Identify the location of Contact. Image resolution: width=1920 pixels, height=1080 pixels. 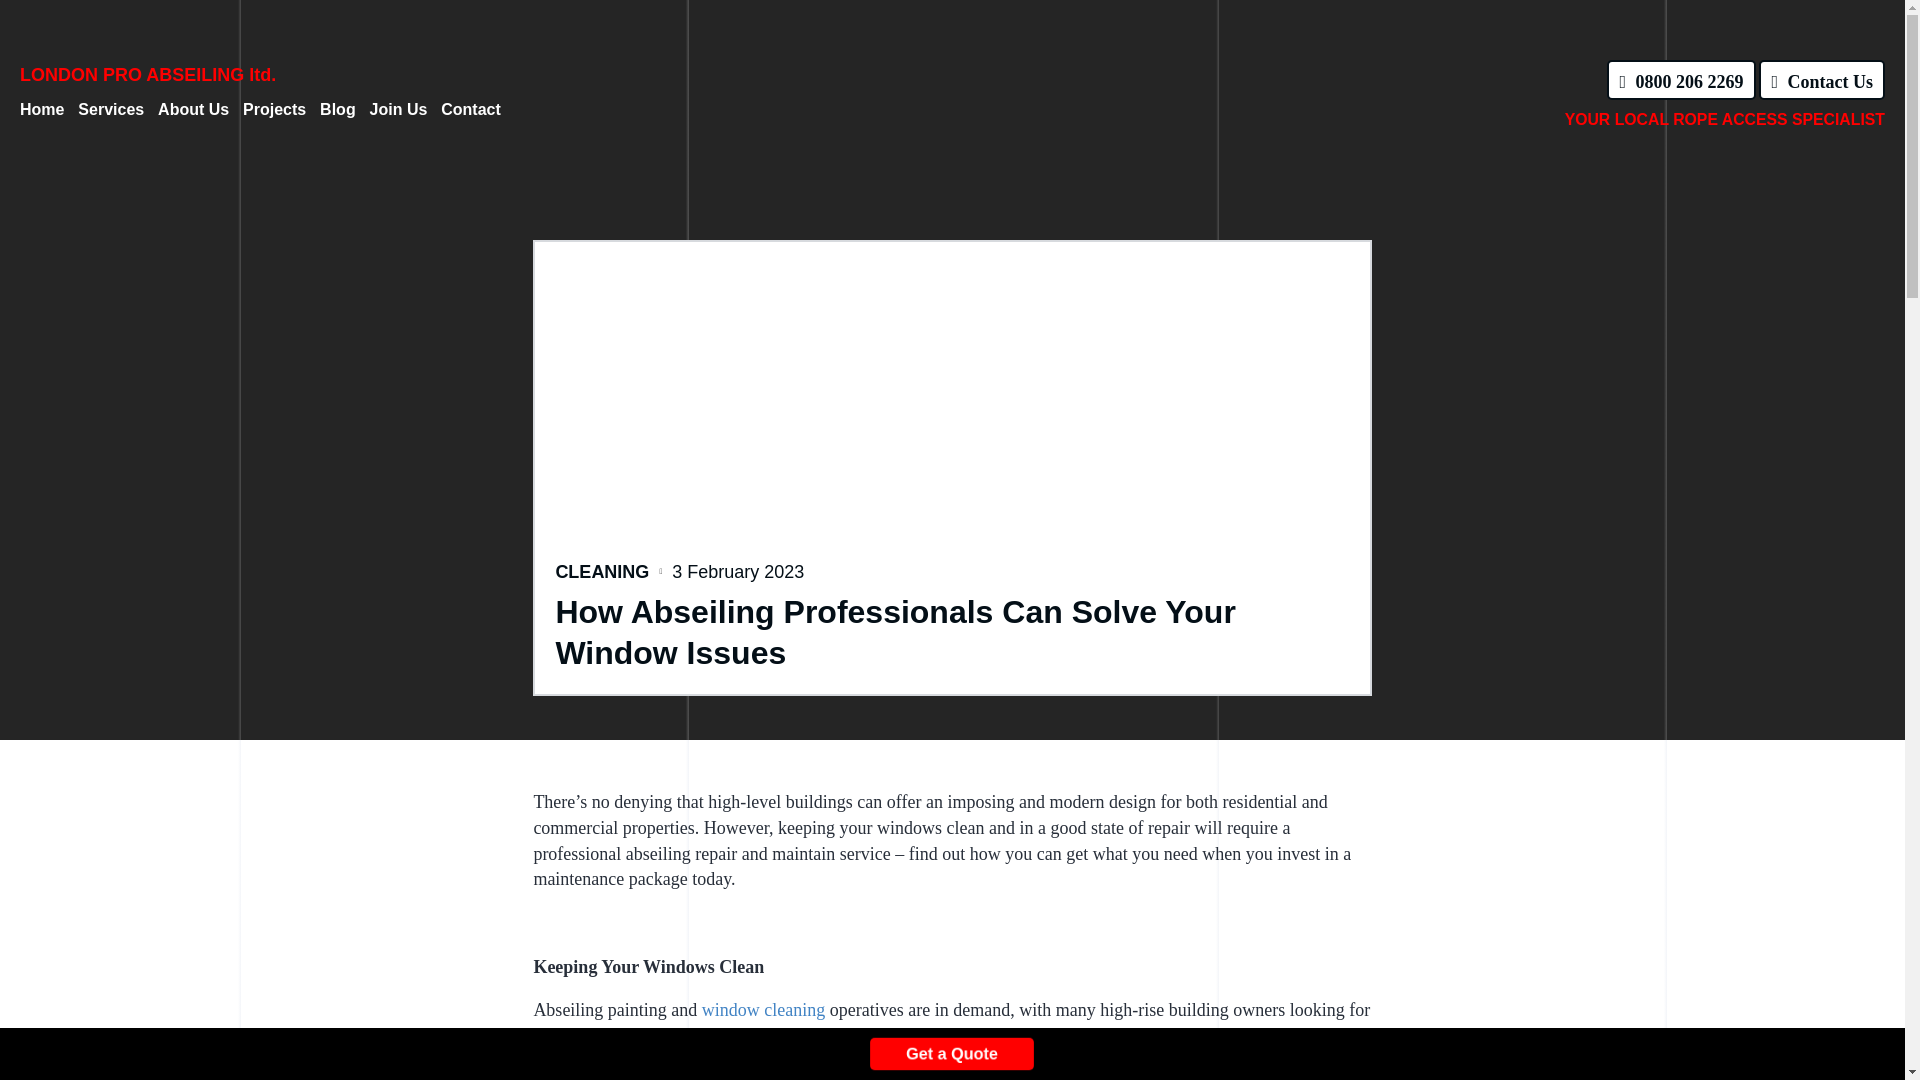
(471, 110).